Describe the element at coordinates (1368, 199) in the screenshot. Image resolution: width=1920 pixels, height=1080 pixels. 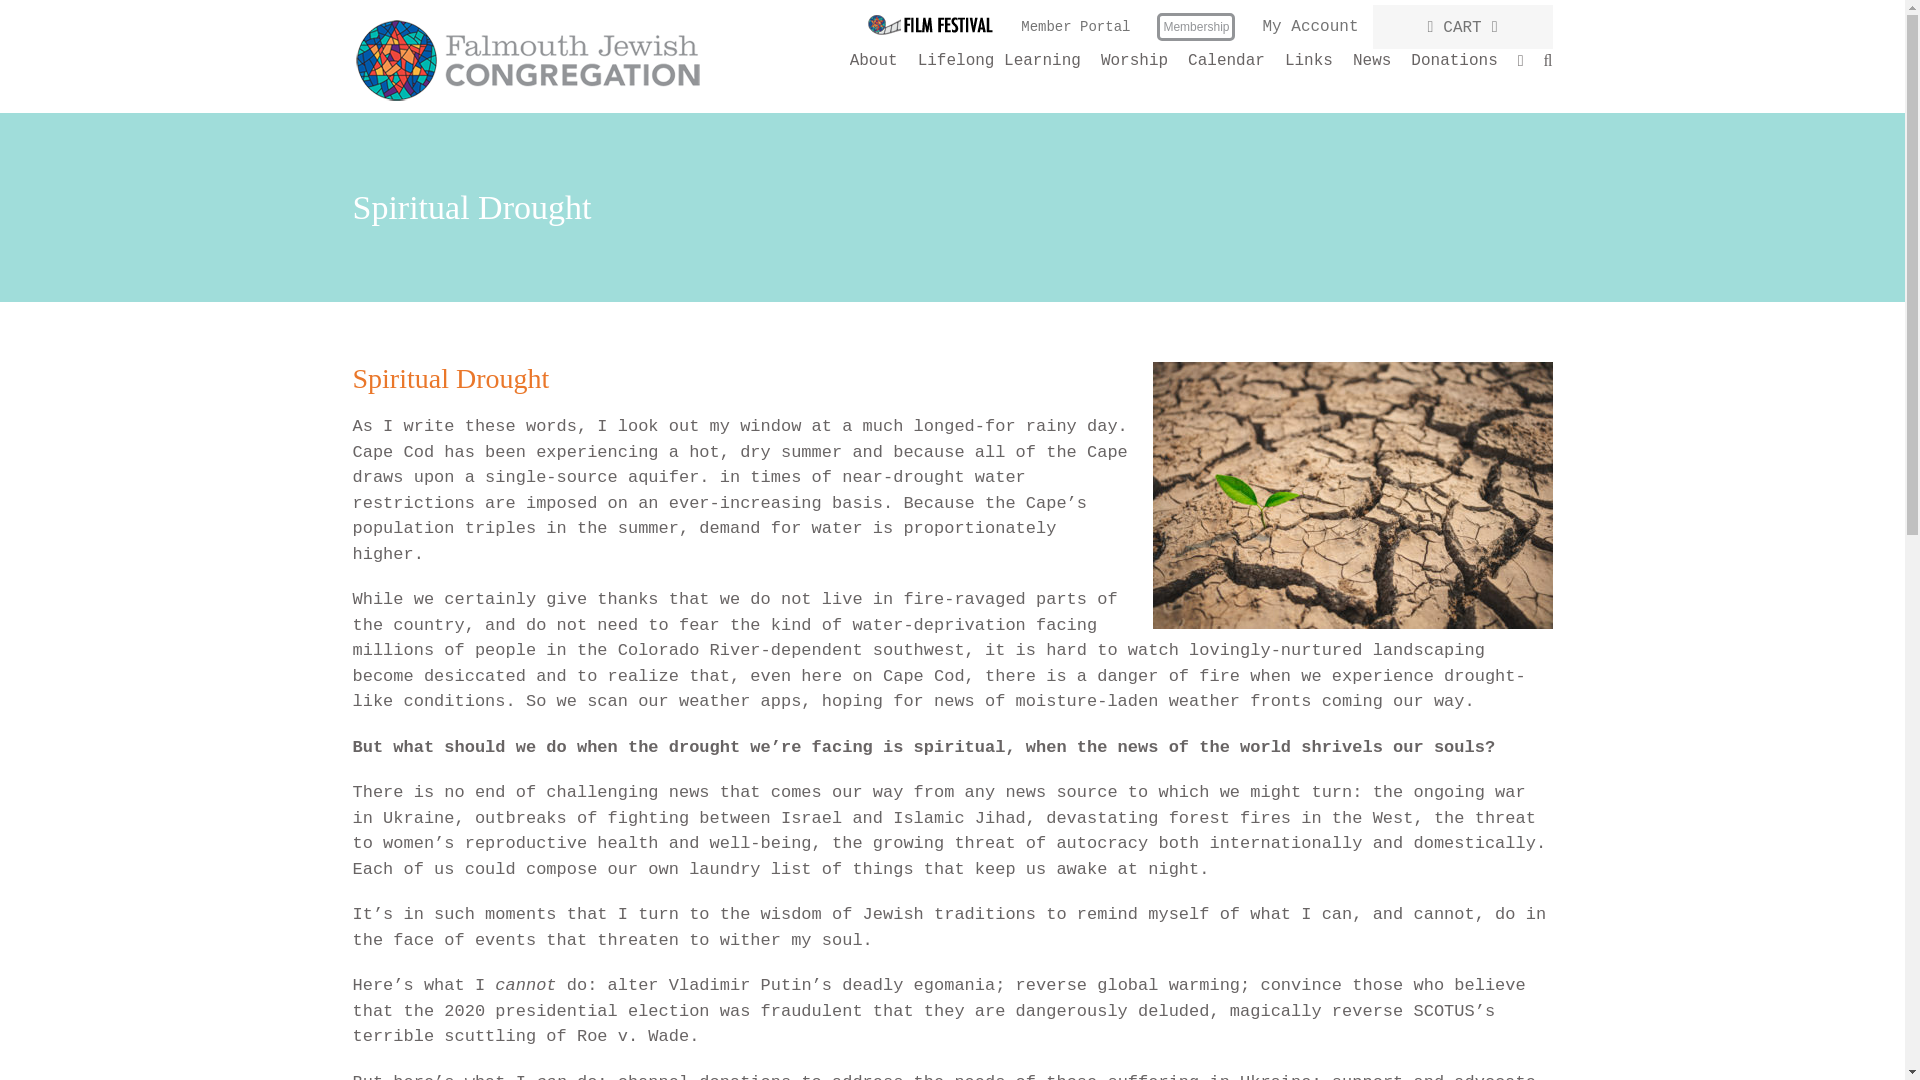
I see `Log In` at that location.